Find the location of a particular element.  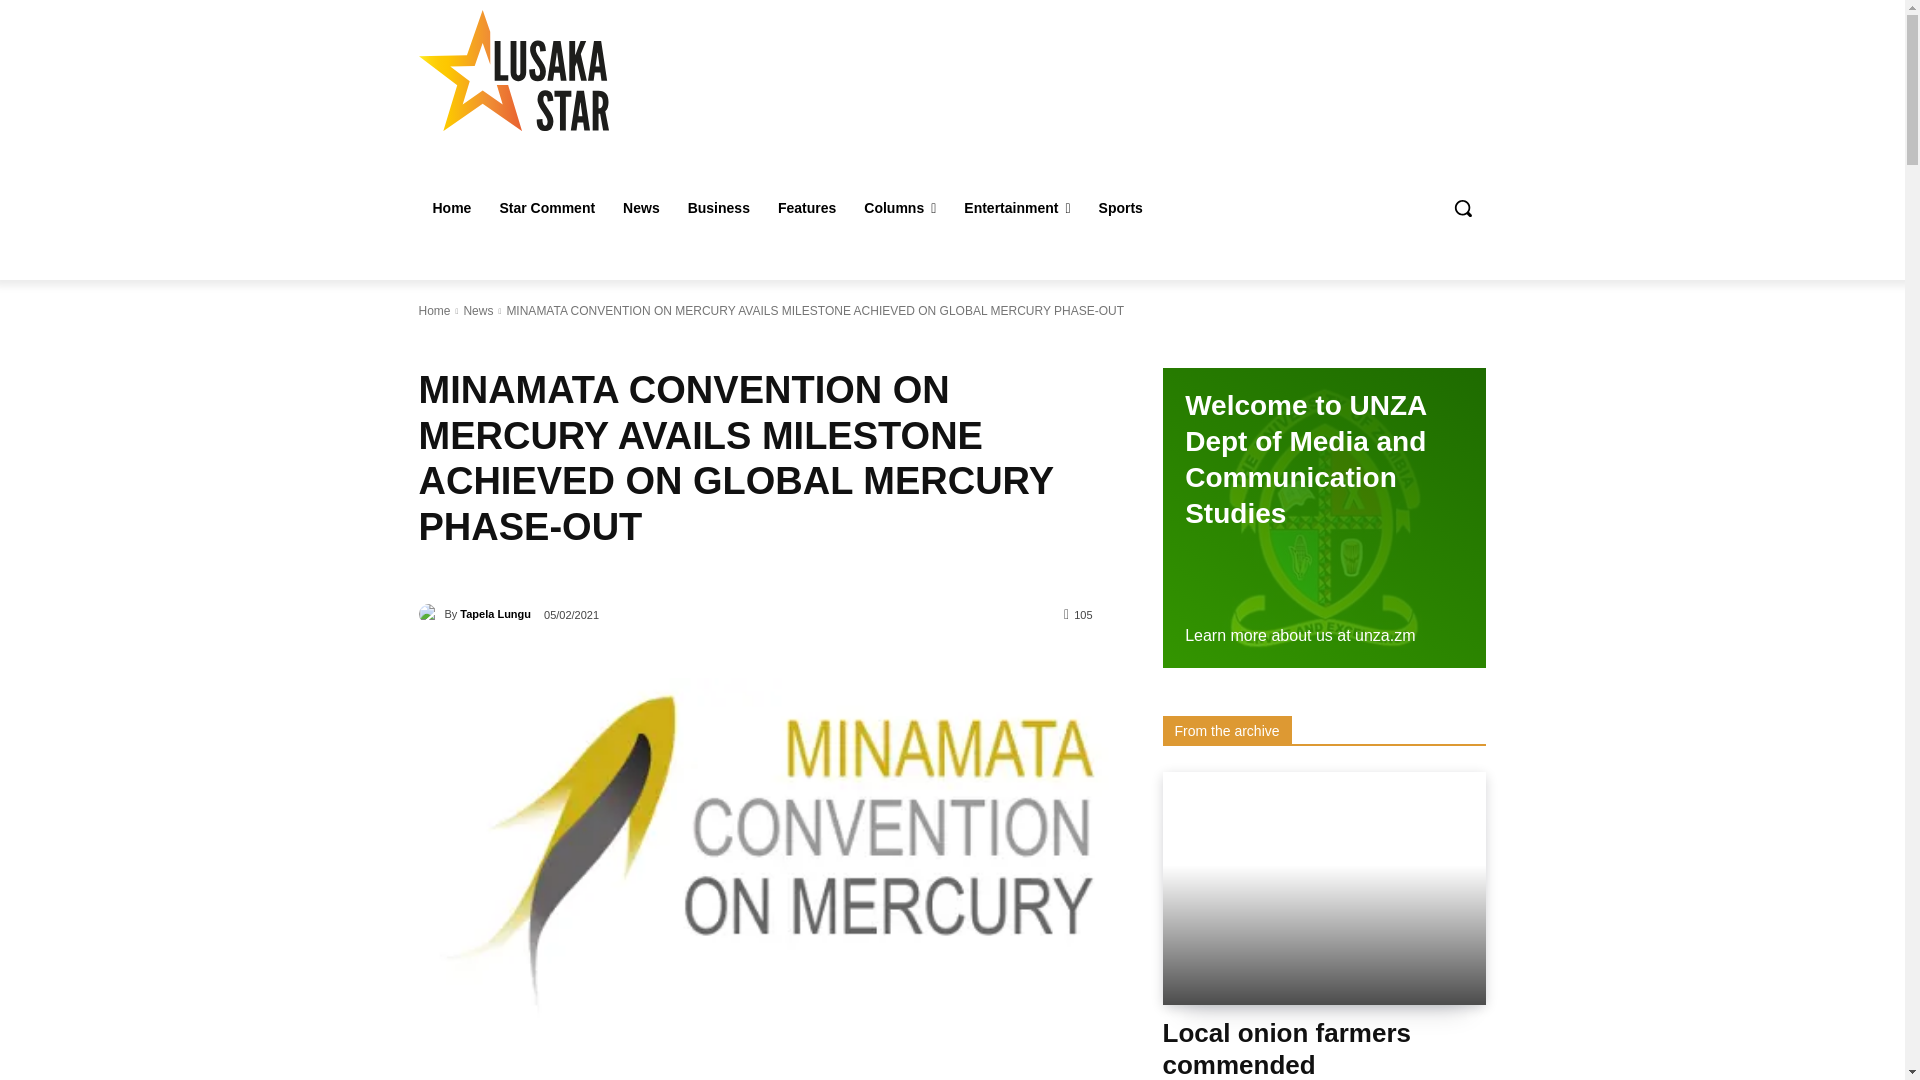

Features is located at coordinates (807, 208).